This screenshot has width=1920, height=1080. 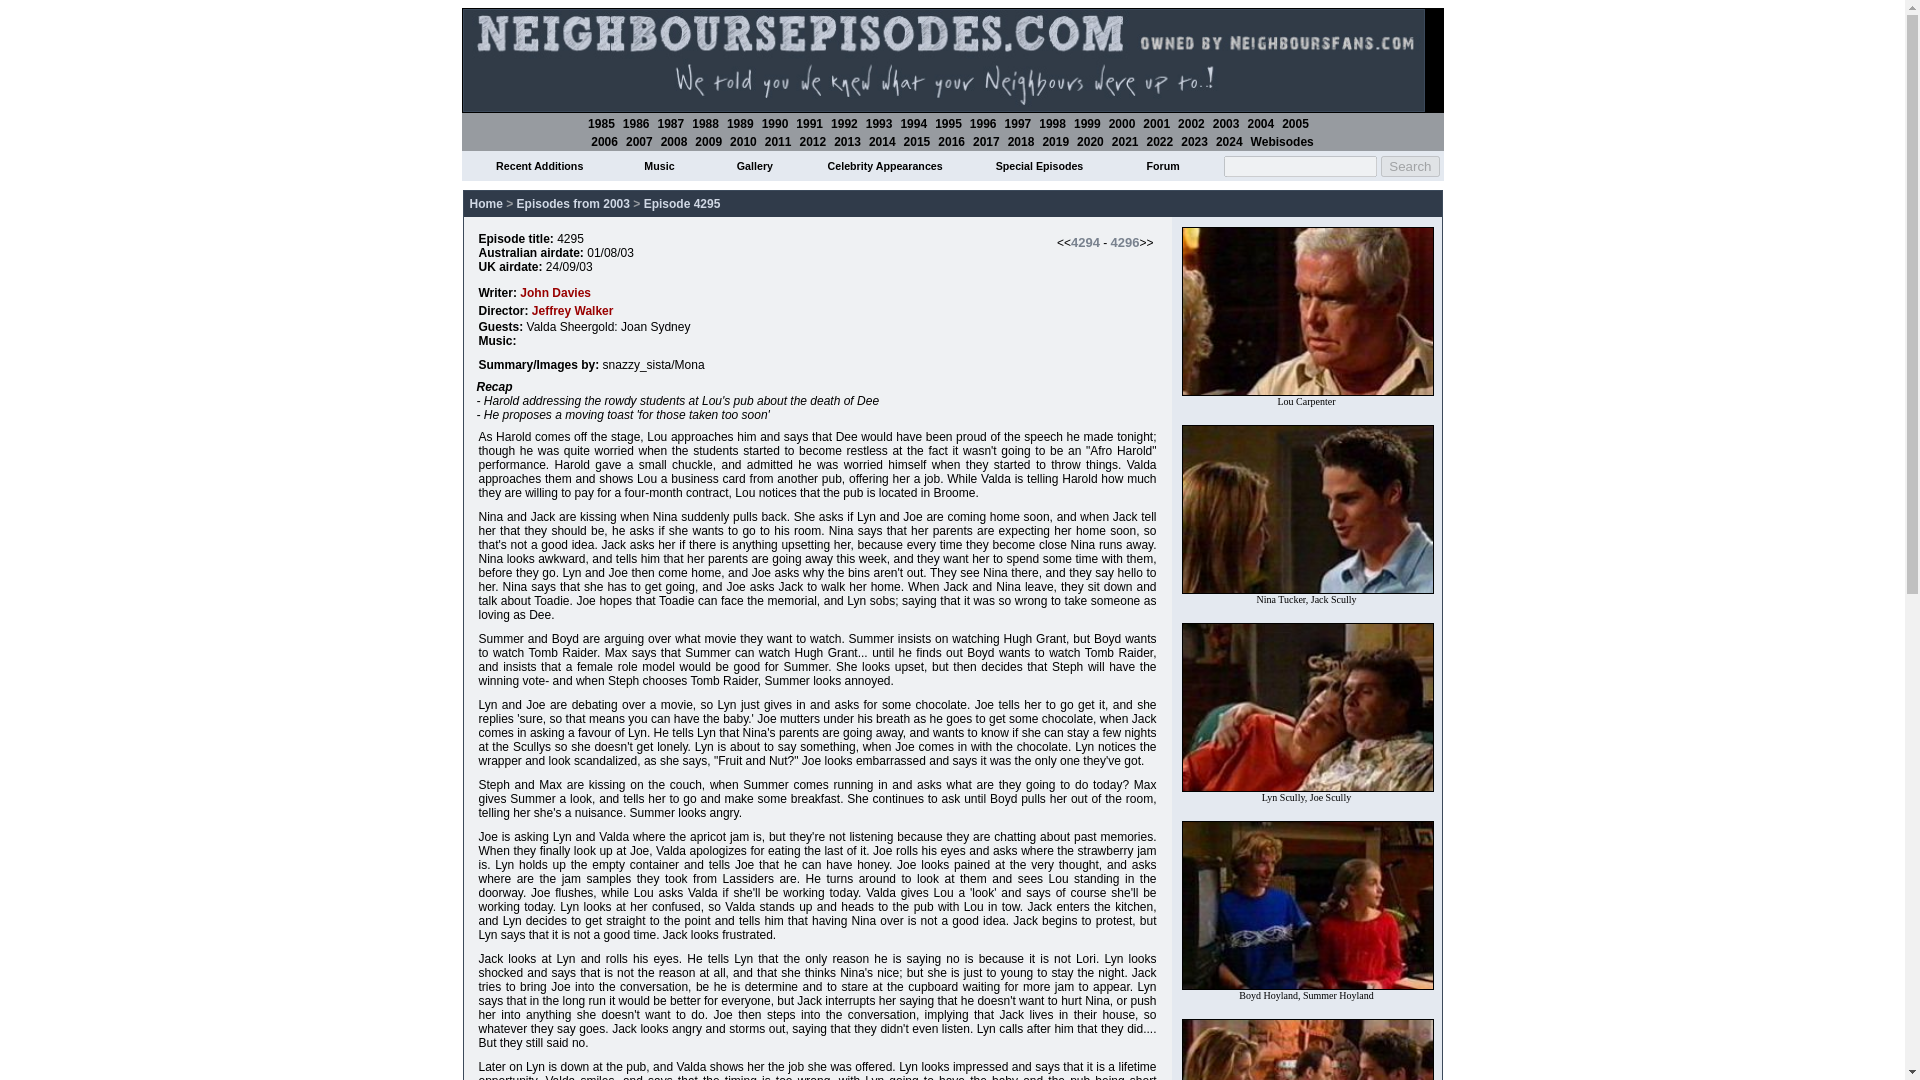 I want to click on 2003, so click(x=1226, y=123).